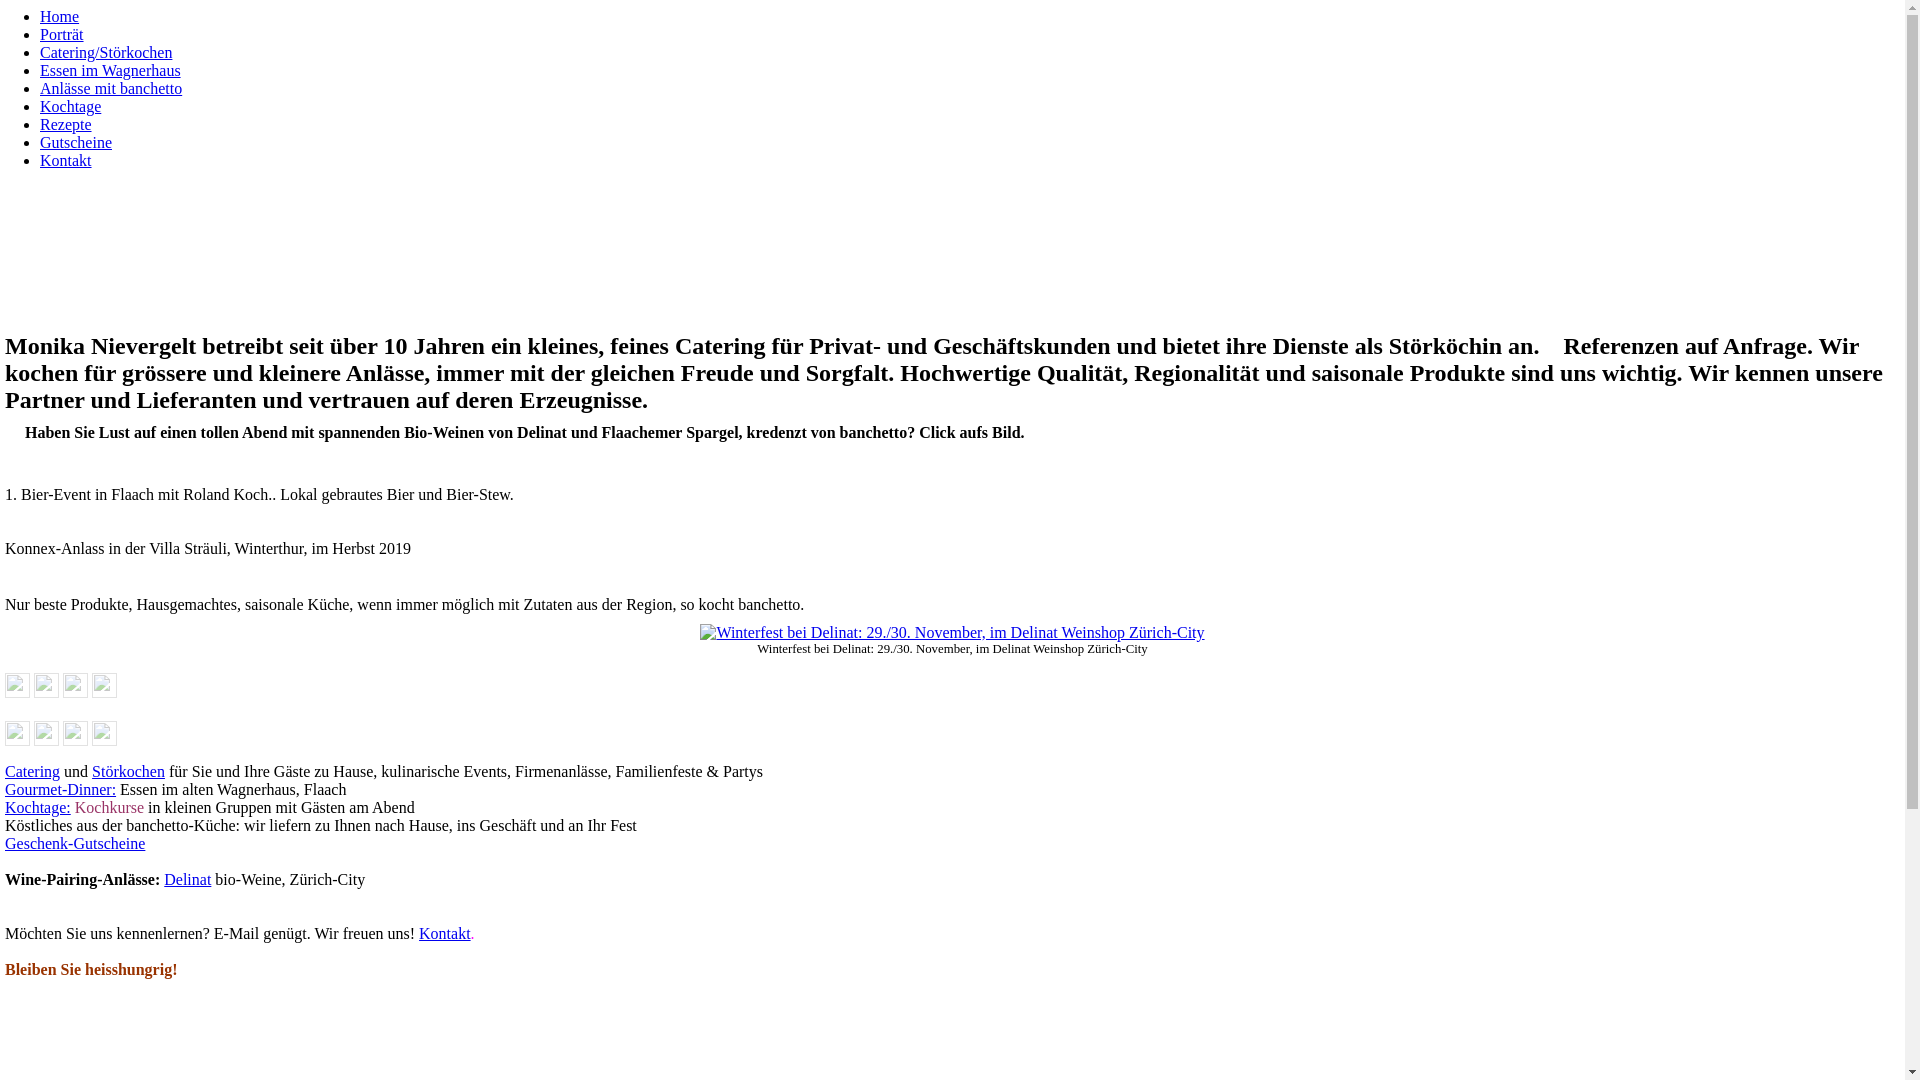 This screenshot has height=1080, width=1920. Describe the element at coordinates (75, 844) in the screenshot. I see `Geschenk-Gutscheine` at that location.